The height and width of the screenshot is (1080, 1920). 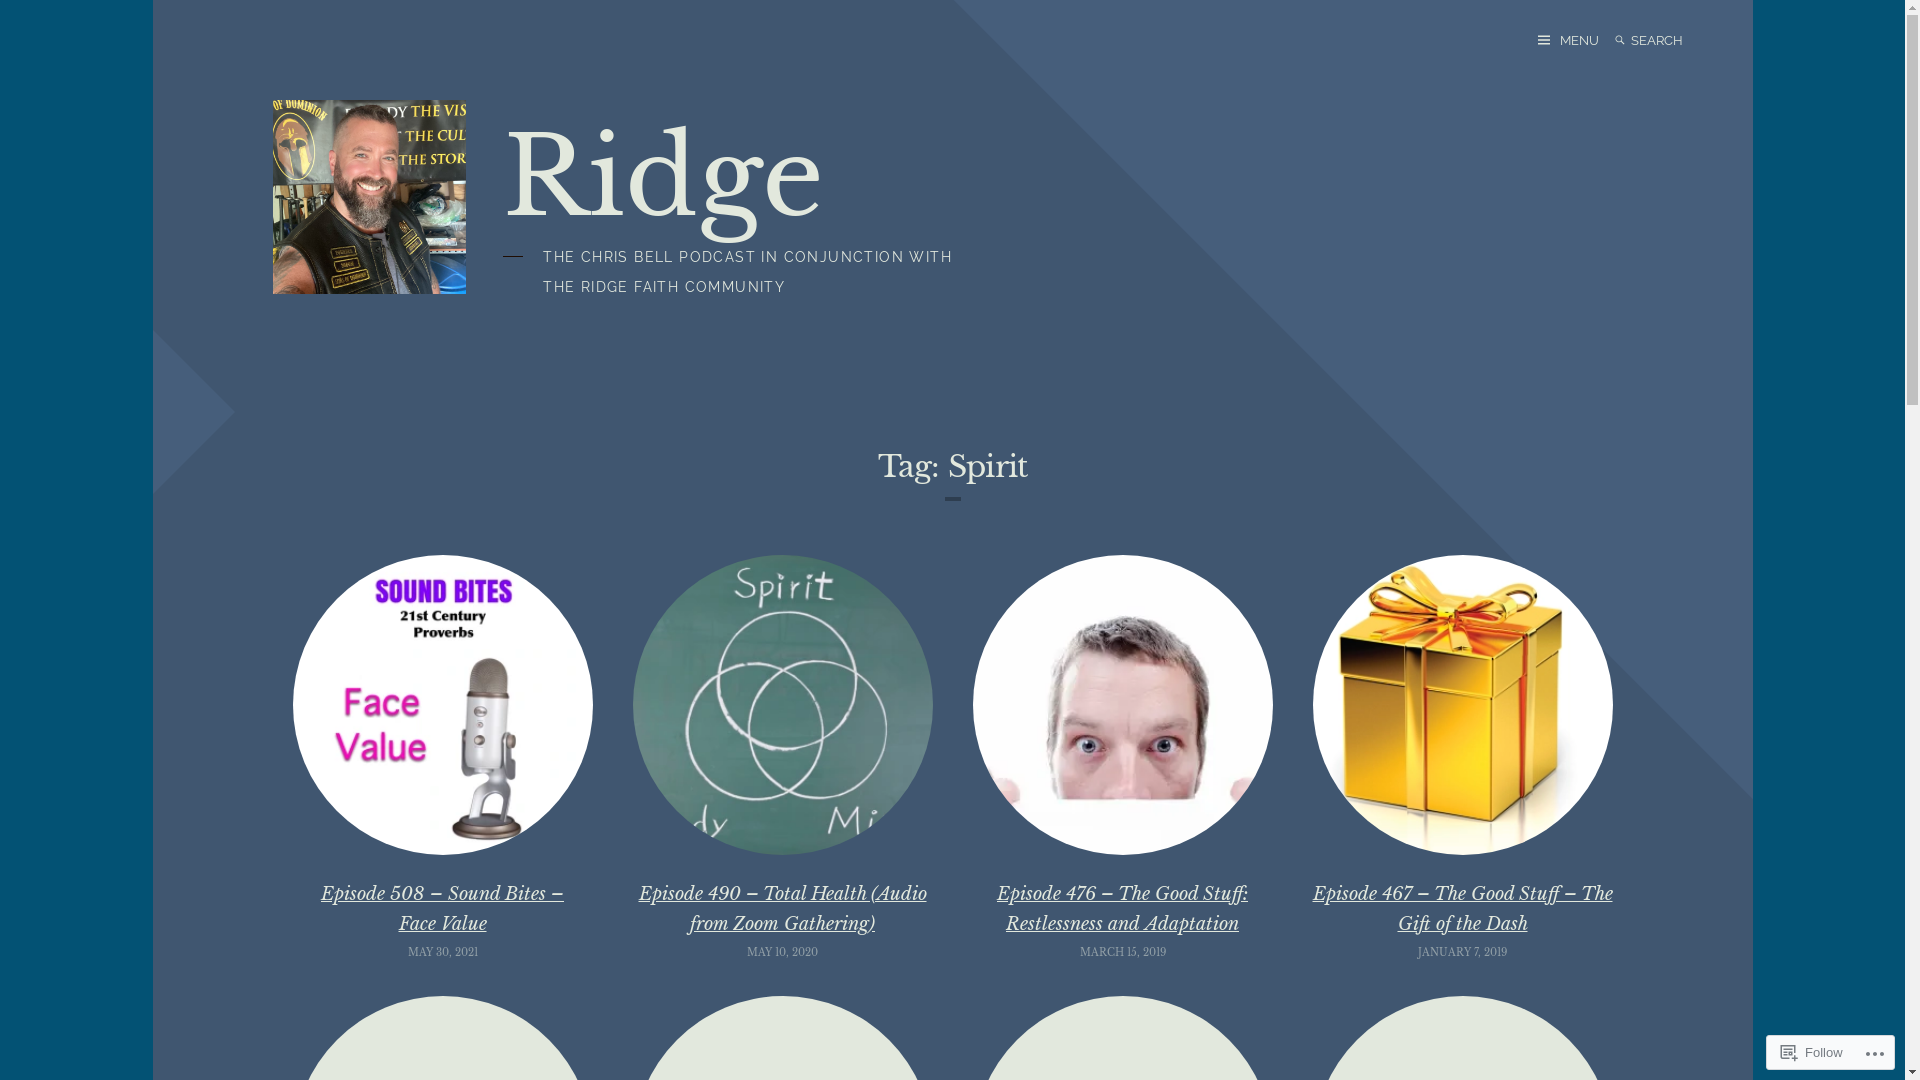 I want to click on MAY 30, 2021, so click(x=443, y=952).